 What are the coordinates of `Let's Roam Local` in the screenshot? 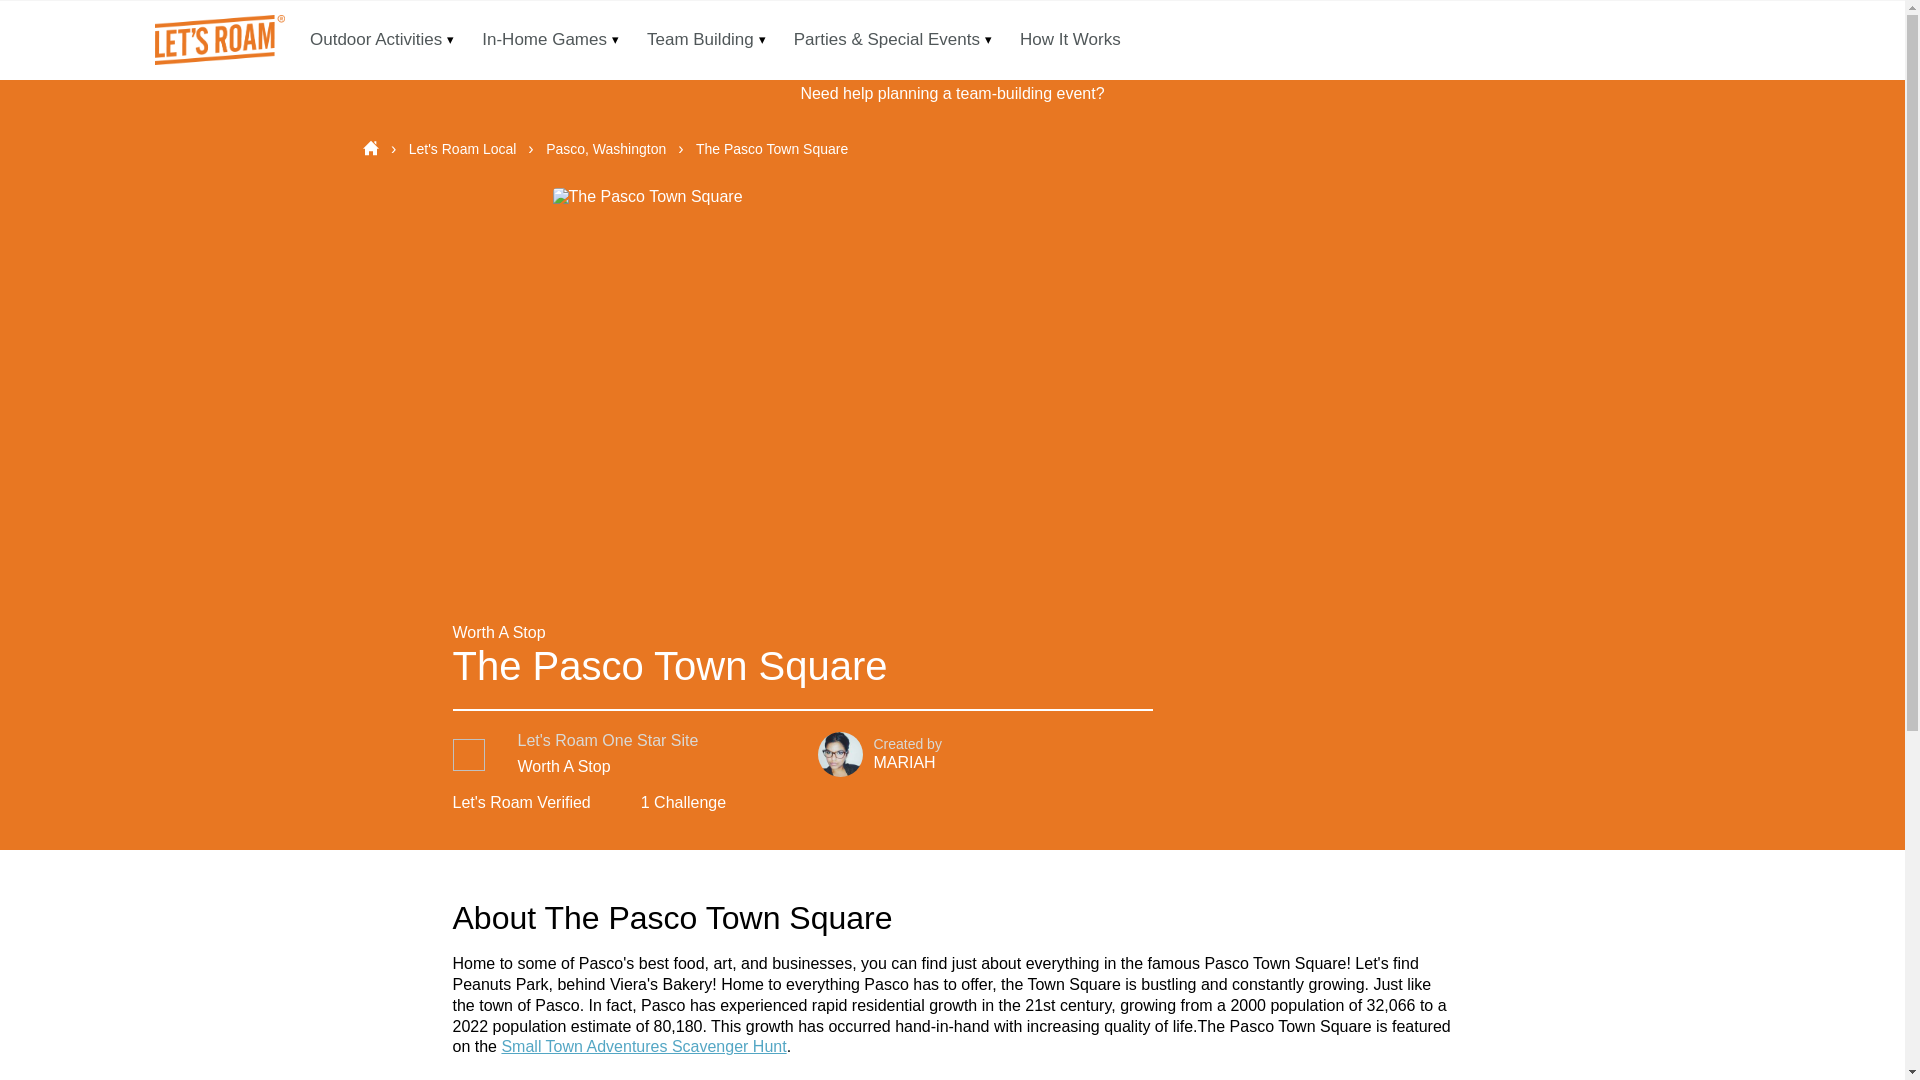 It's located at (464, 148).